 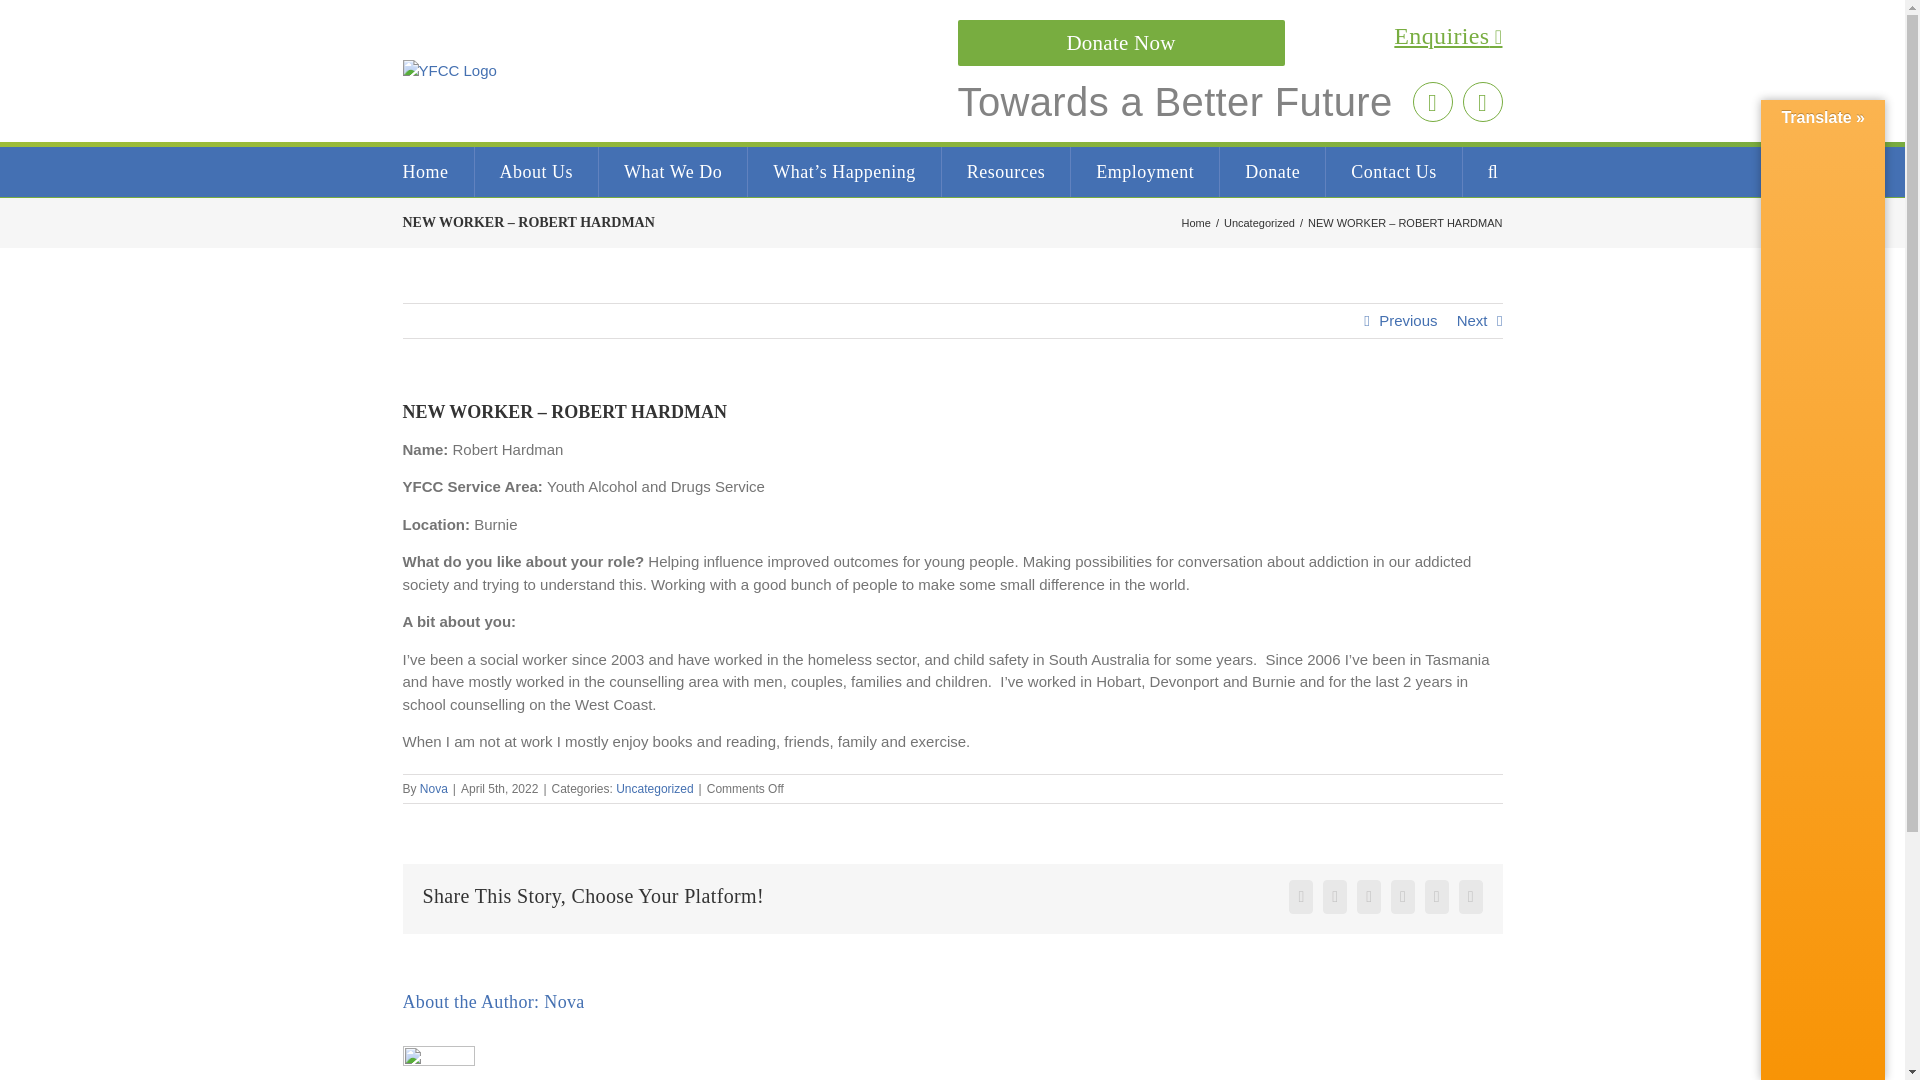 I want to click on Enquiries, so click(x=1230, y=37).